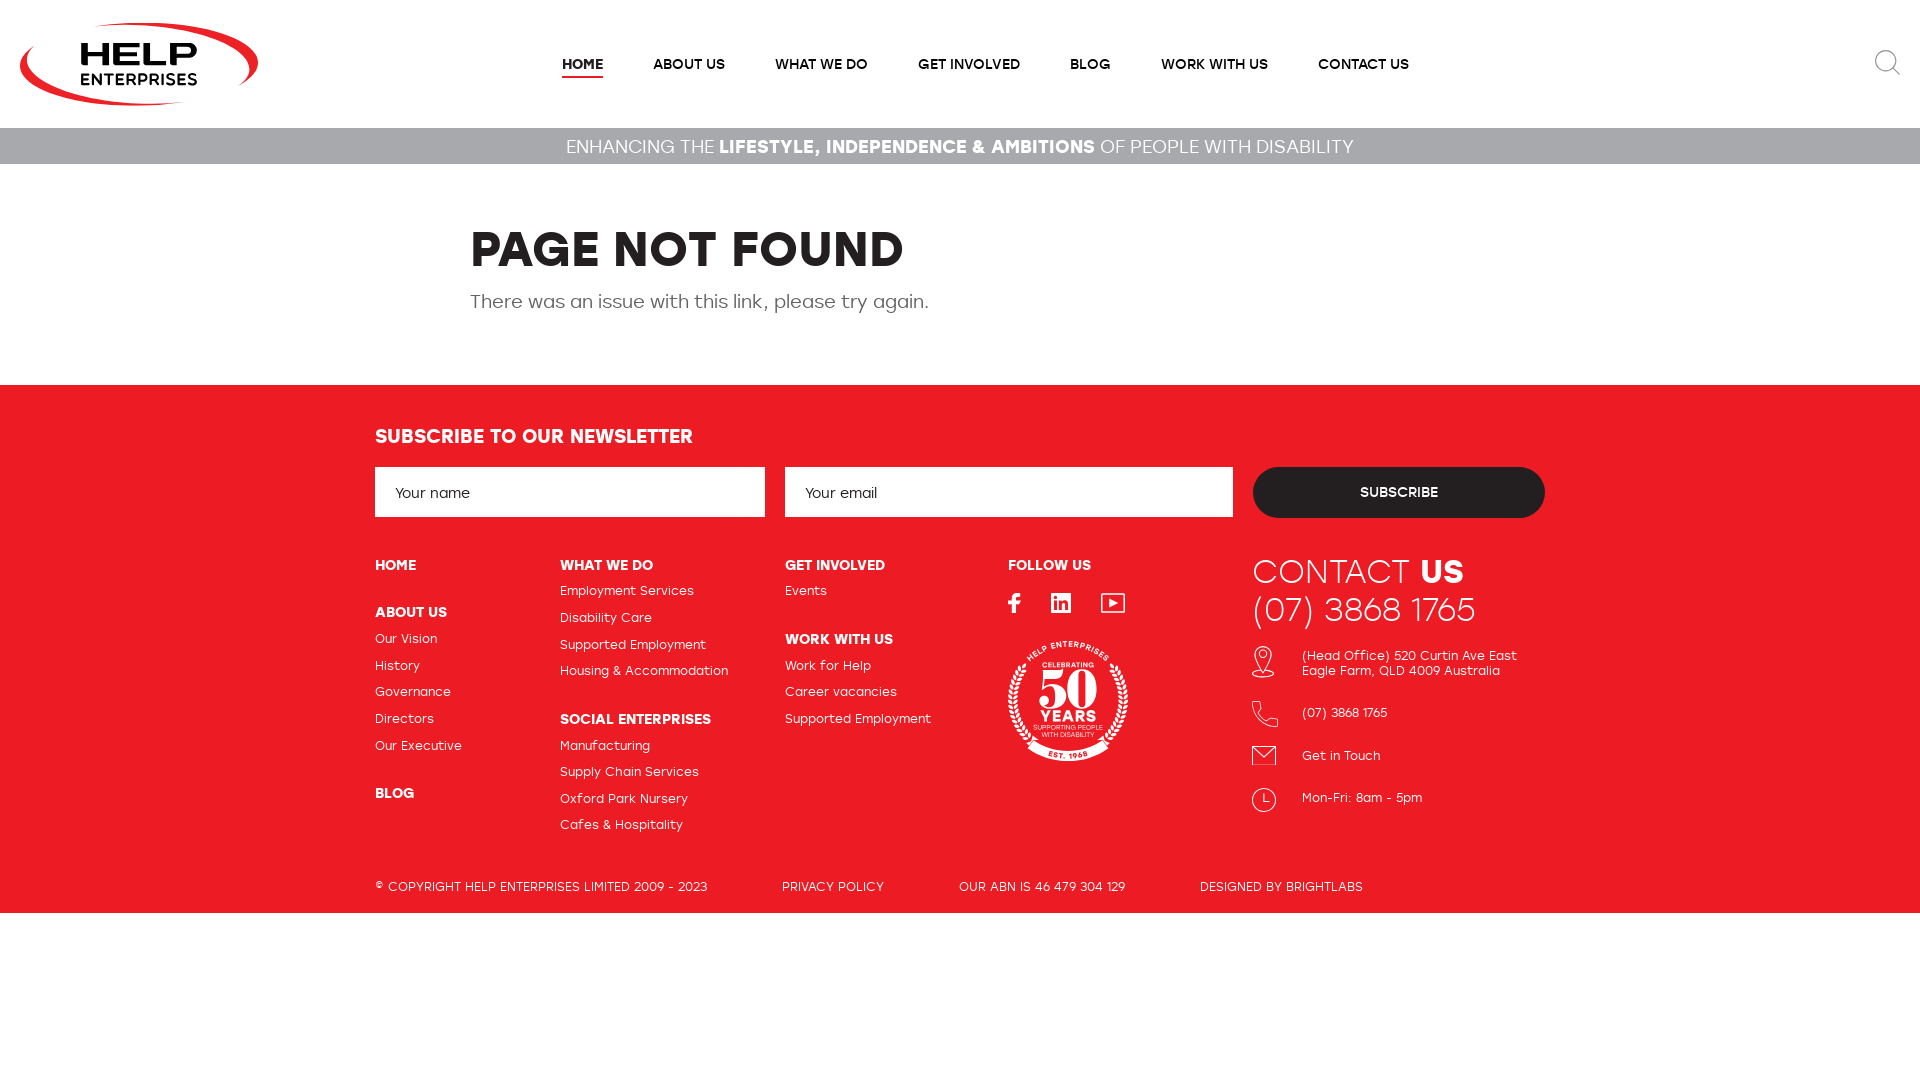 The image size is (1920, 1080). I want to click on ABOUT US, so click(689, 64).